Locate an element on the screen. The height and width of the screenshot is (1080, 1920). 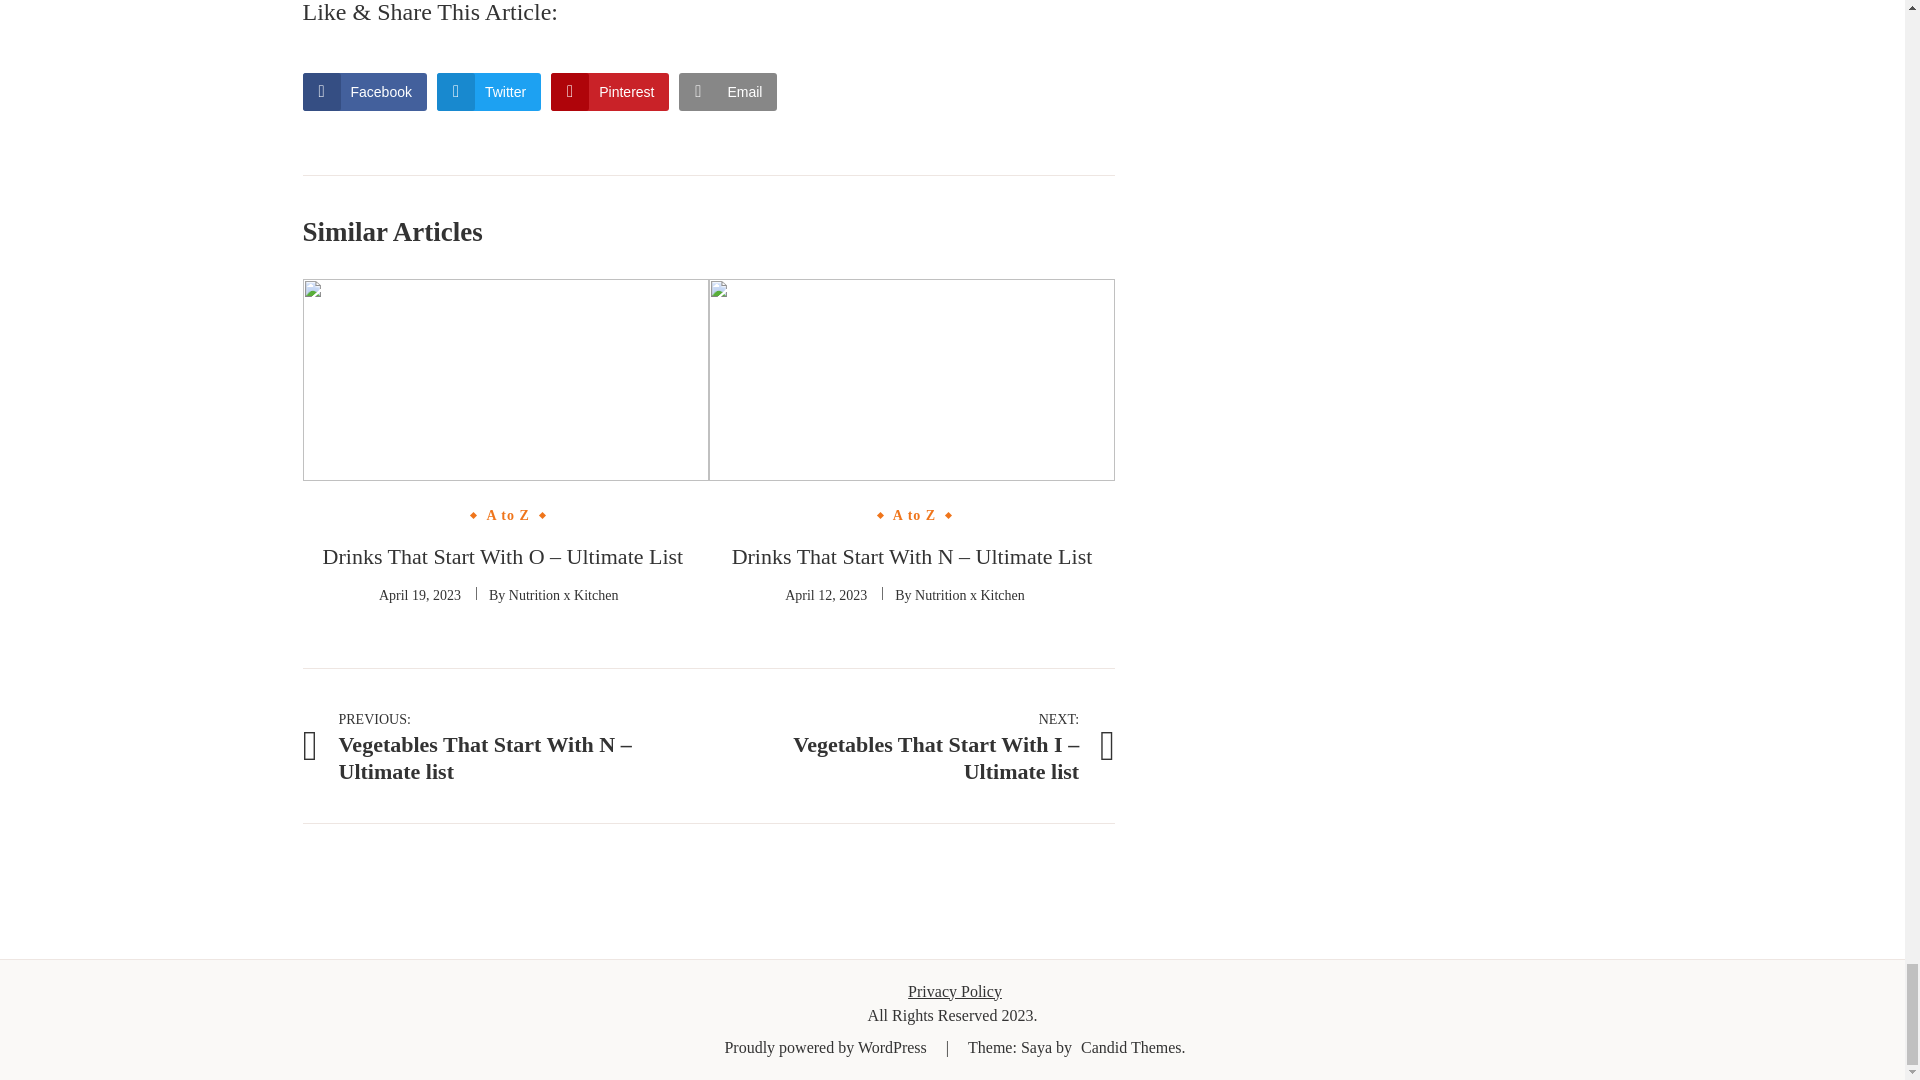
Email is located at coordinates (728, 92).